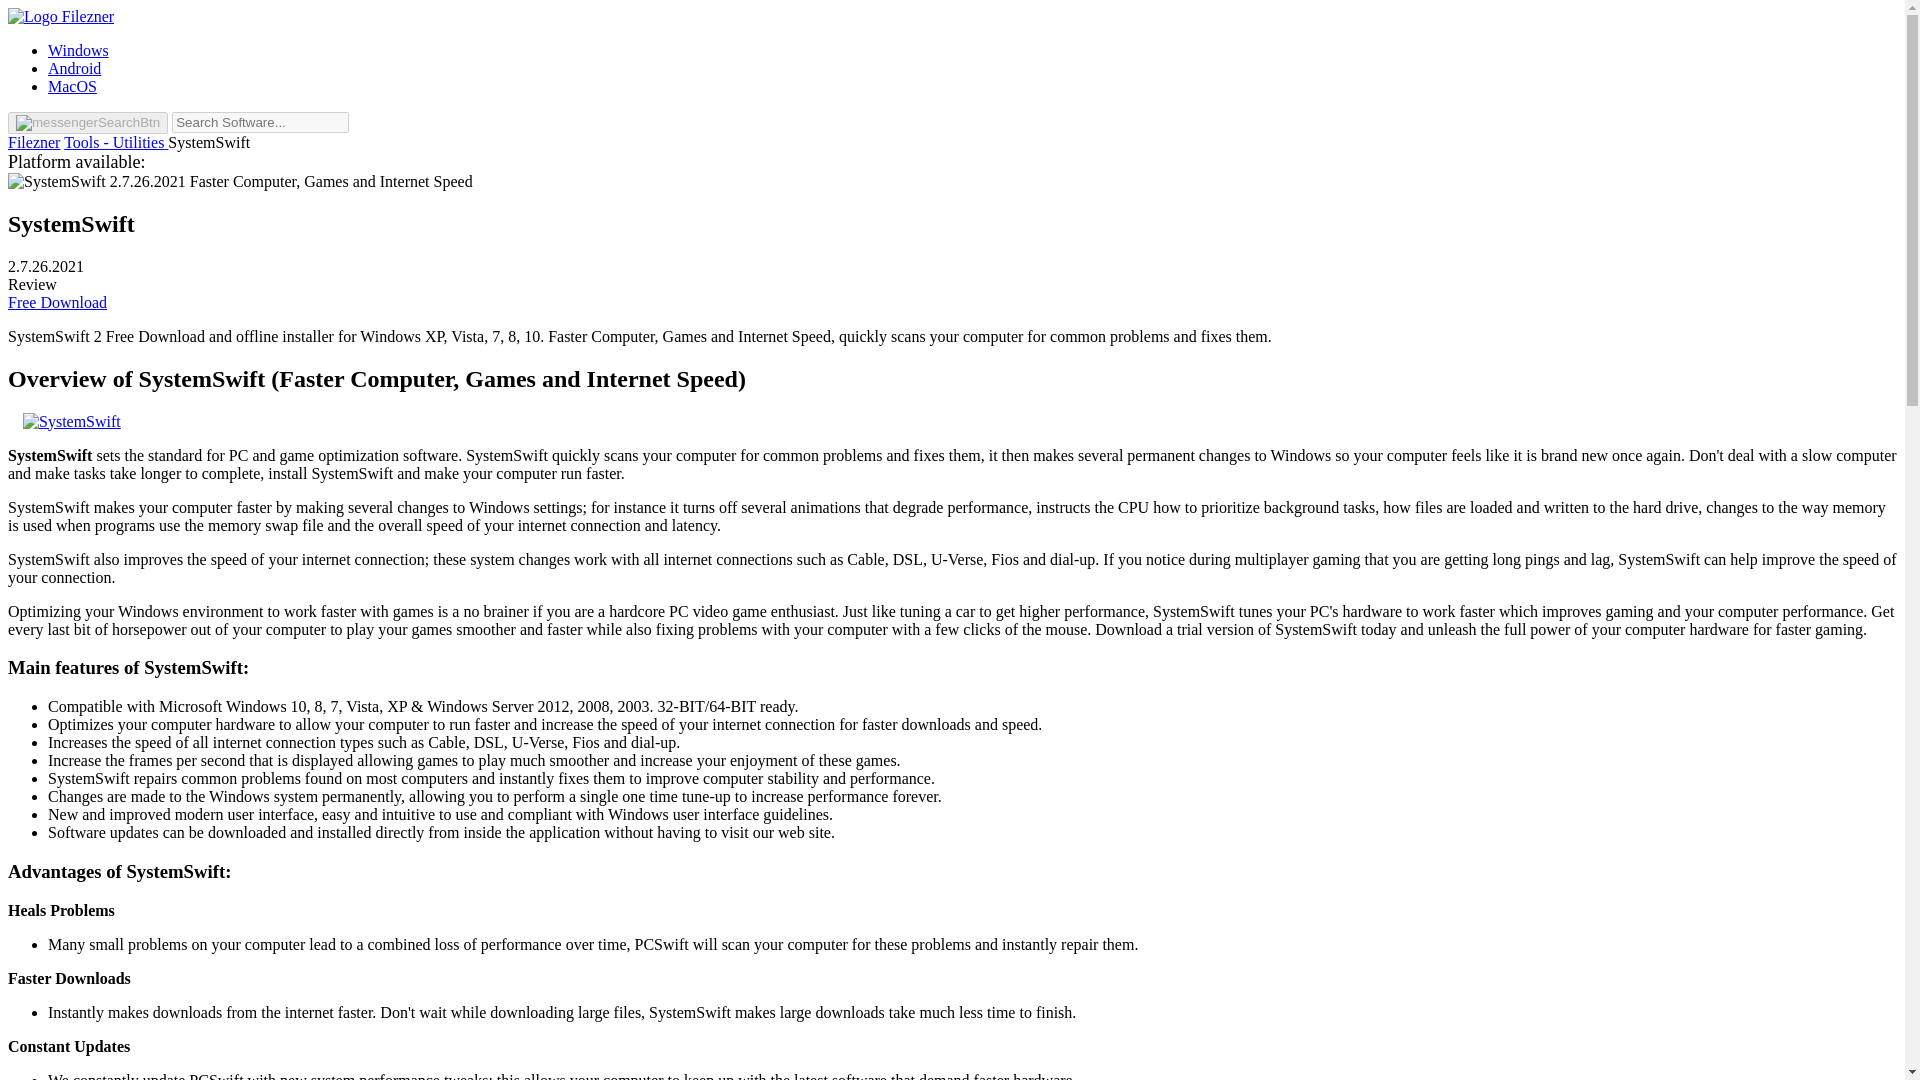 This screenshot has height=1080, width=1920. Describe the element at coordinates (70, 223) in the screenshot. I see `SystemSwift` at that location.